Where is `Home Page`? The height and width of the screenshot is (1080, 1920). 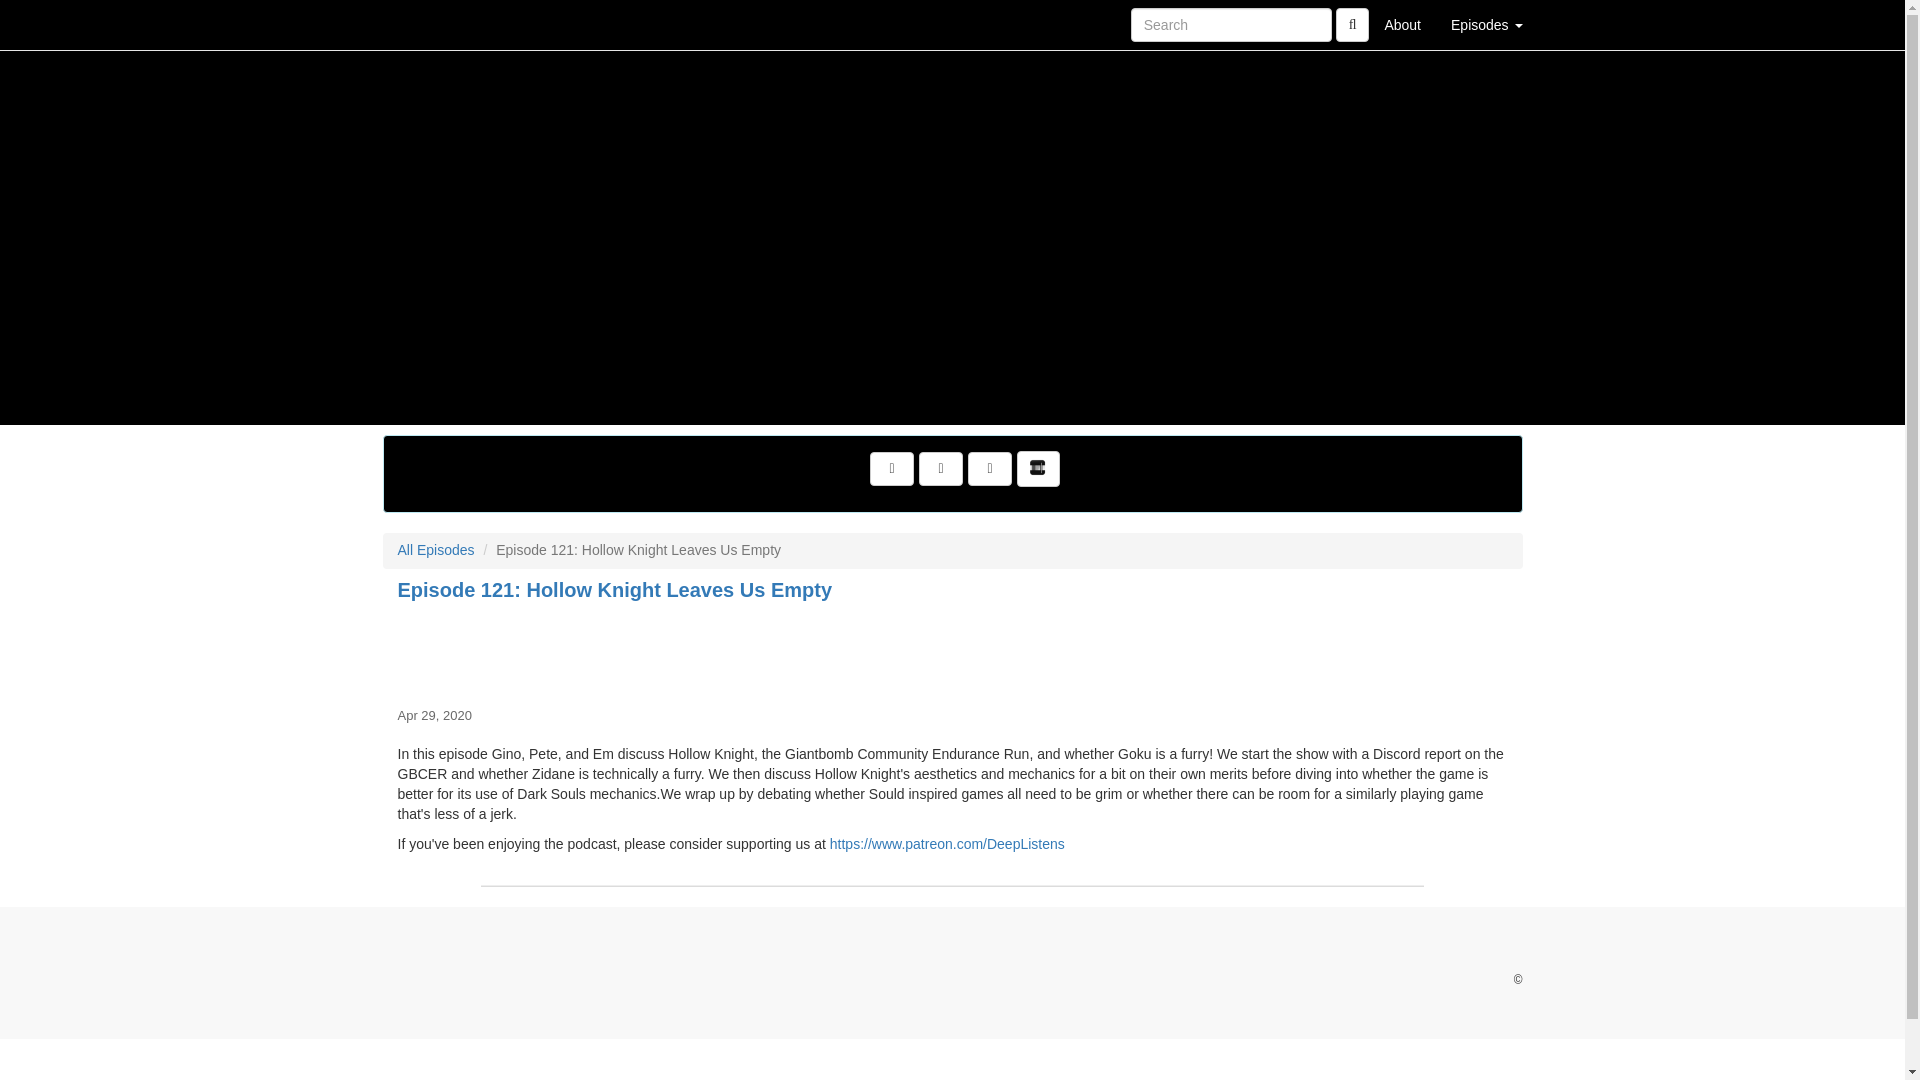 Home Page is located at coordinates (423, 24).